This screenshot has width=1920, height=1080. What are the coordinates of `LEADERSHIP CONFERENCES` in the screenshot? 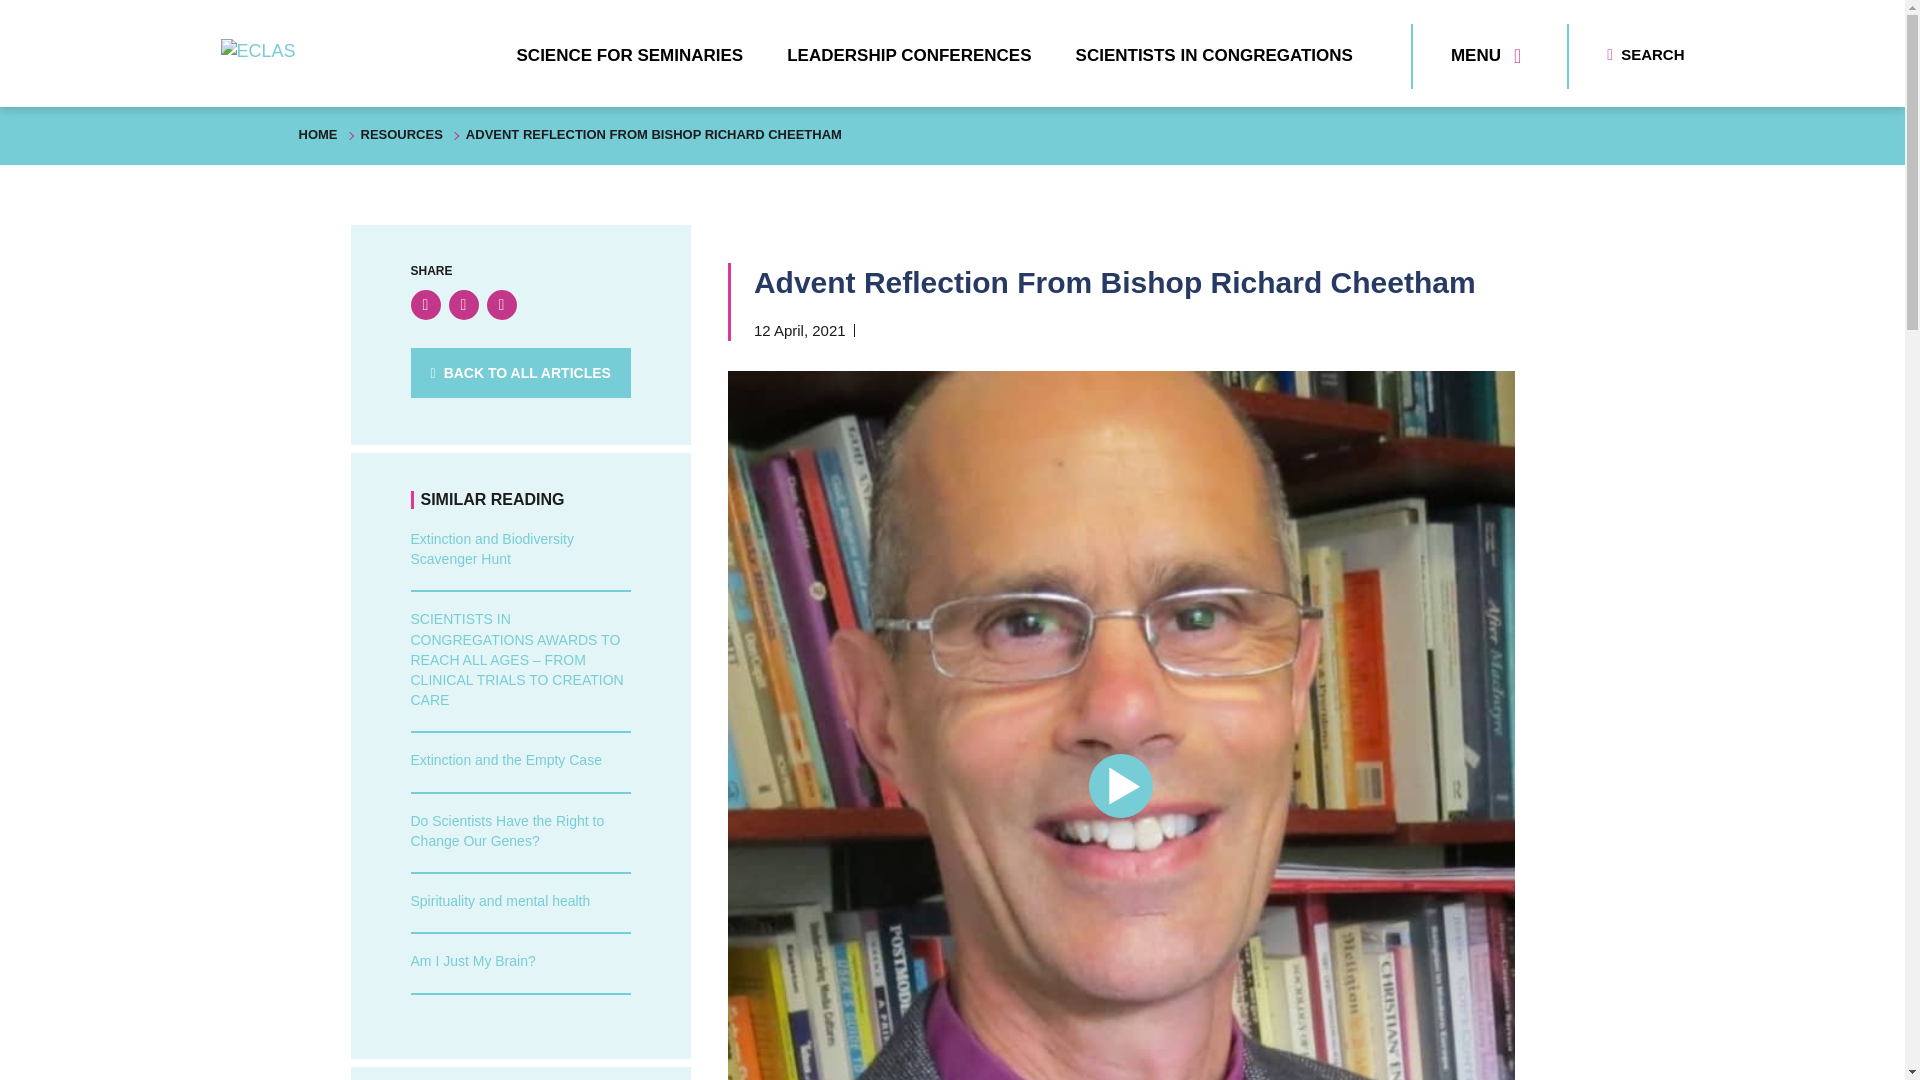 It's located at (909, 55).